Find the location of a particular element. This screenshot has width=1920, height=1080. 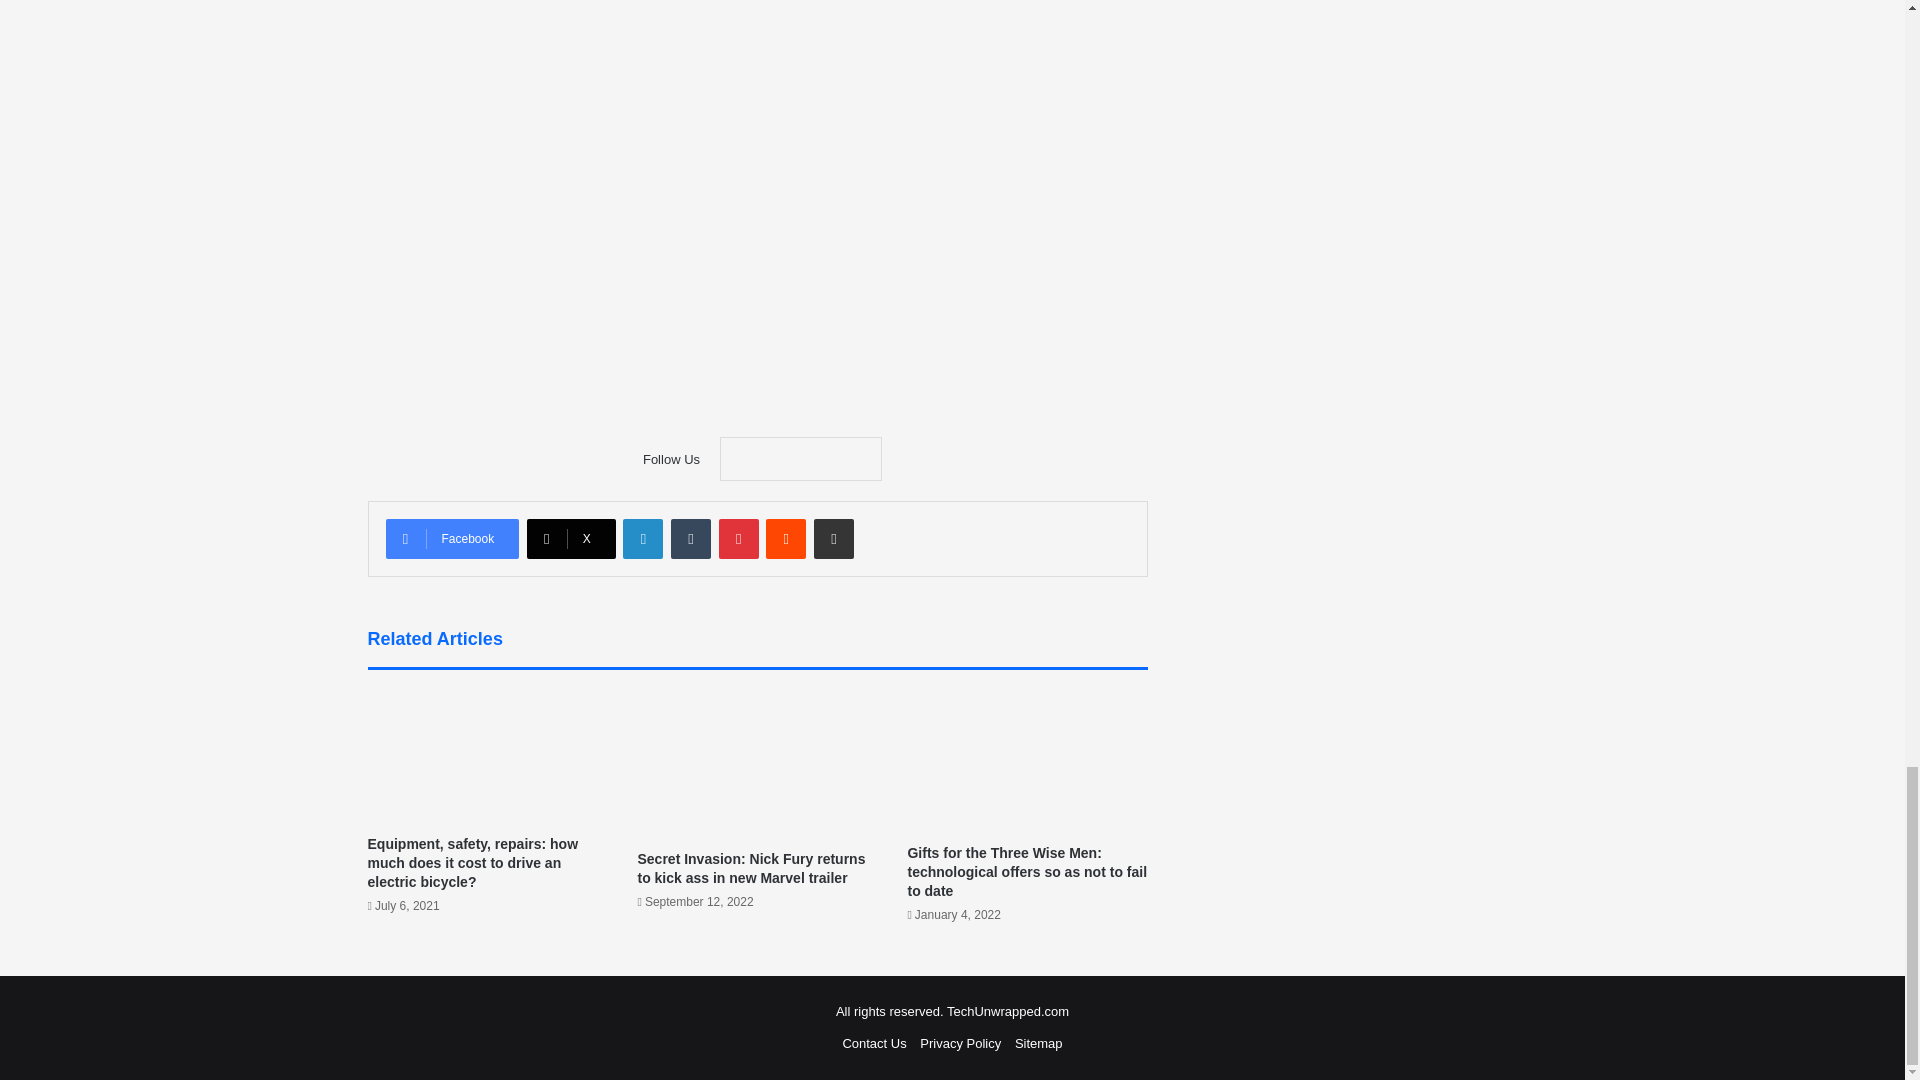

Pinterest is located at coordinates (738, 539).